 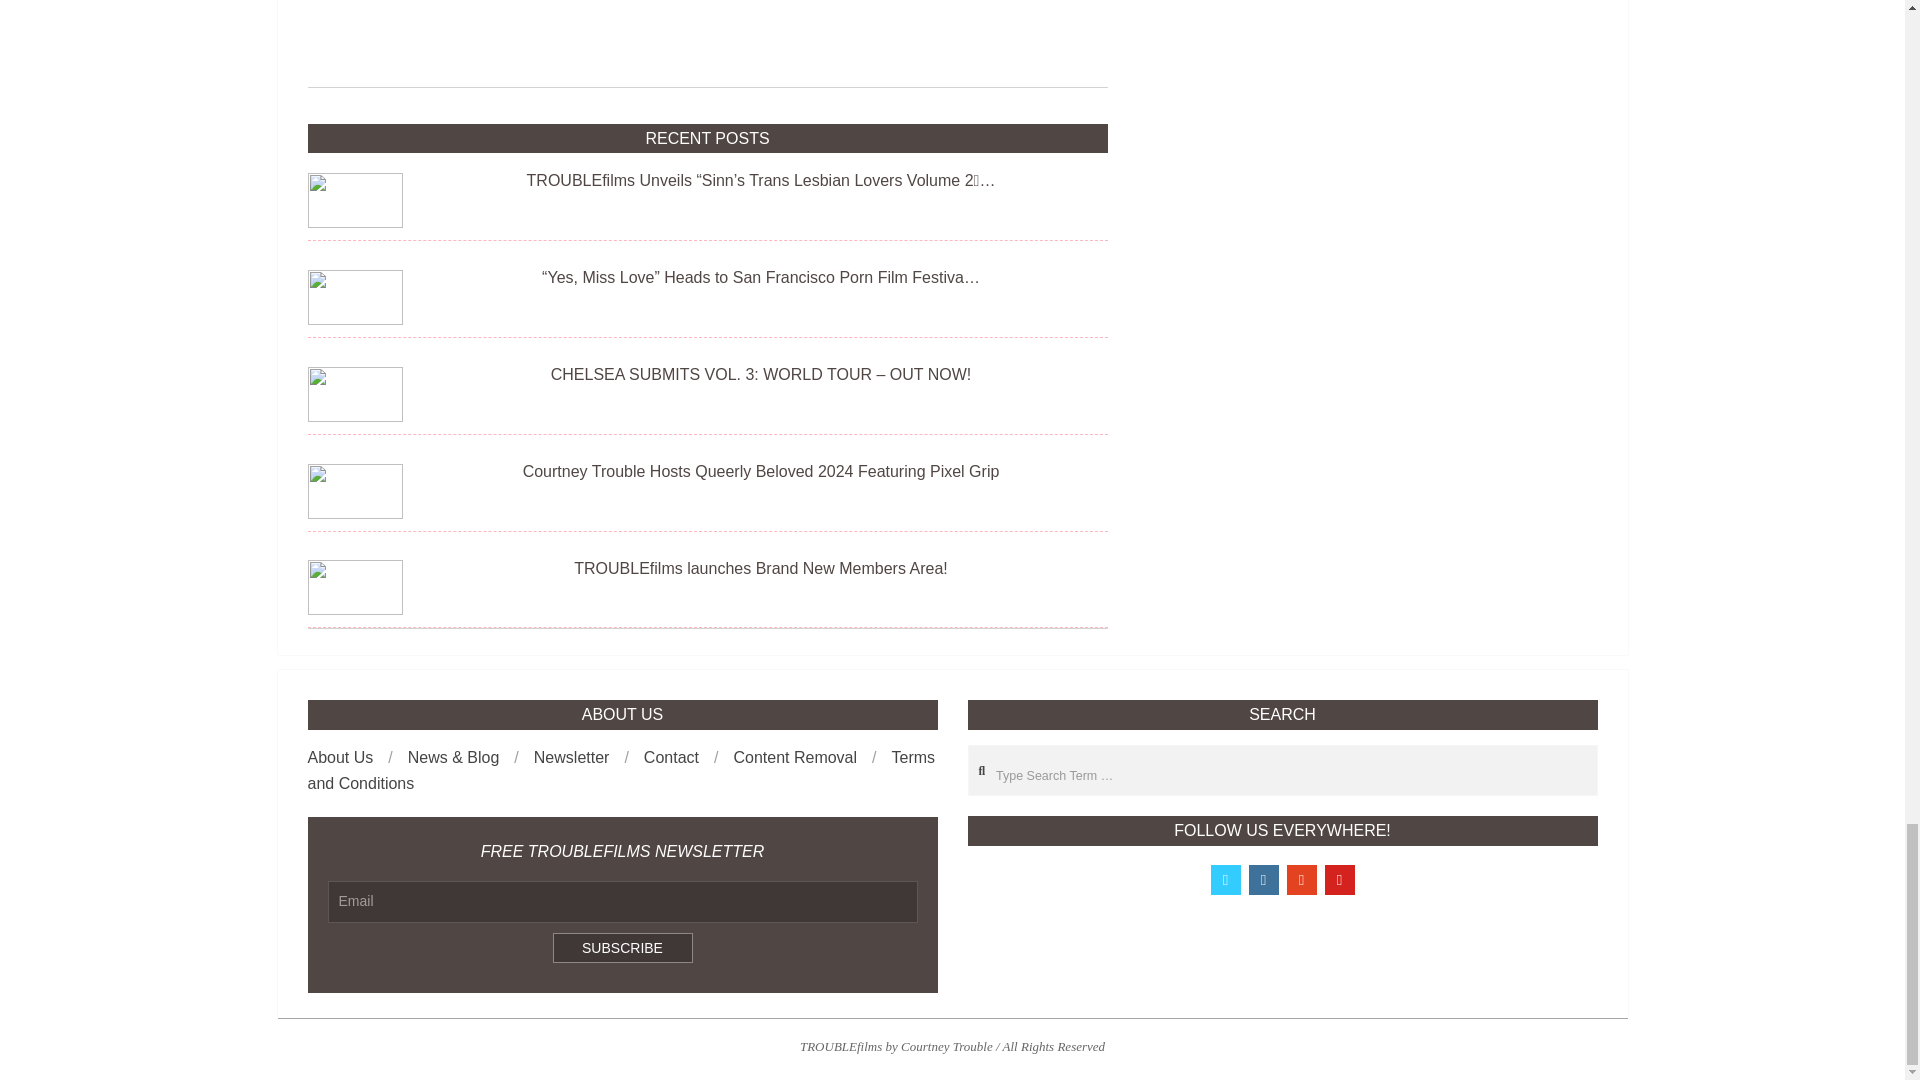 What do you see at coordinates (622, 948) in the screenshot?
I see `Subscribe` at bounding box center [622, 948].